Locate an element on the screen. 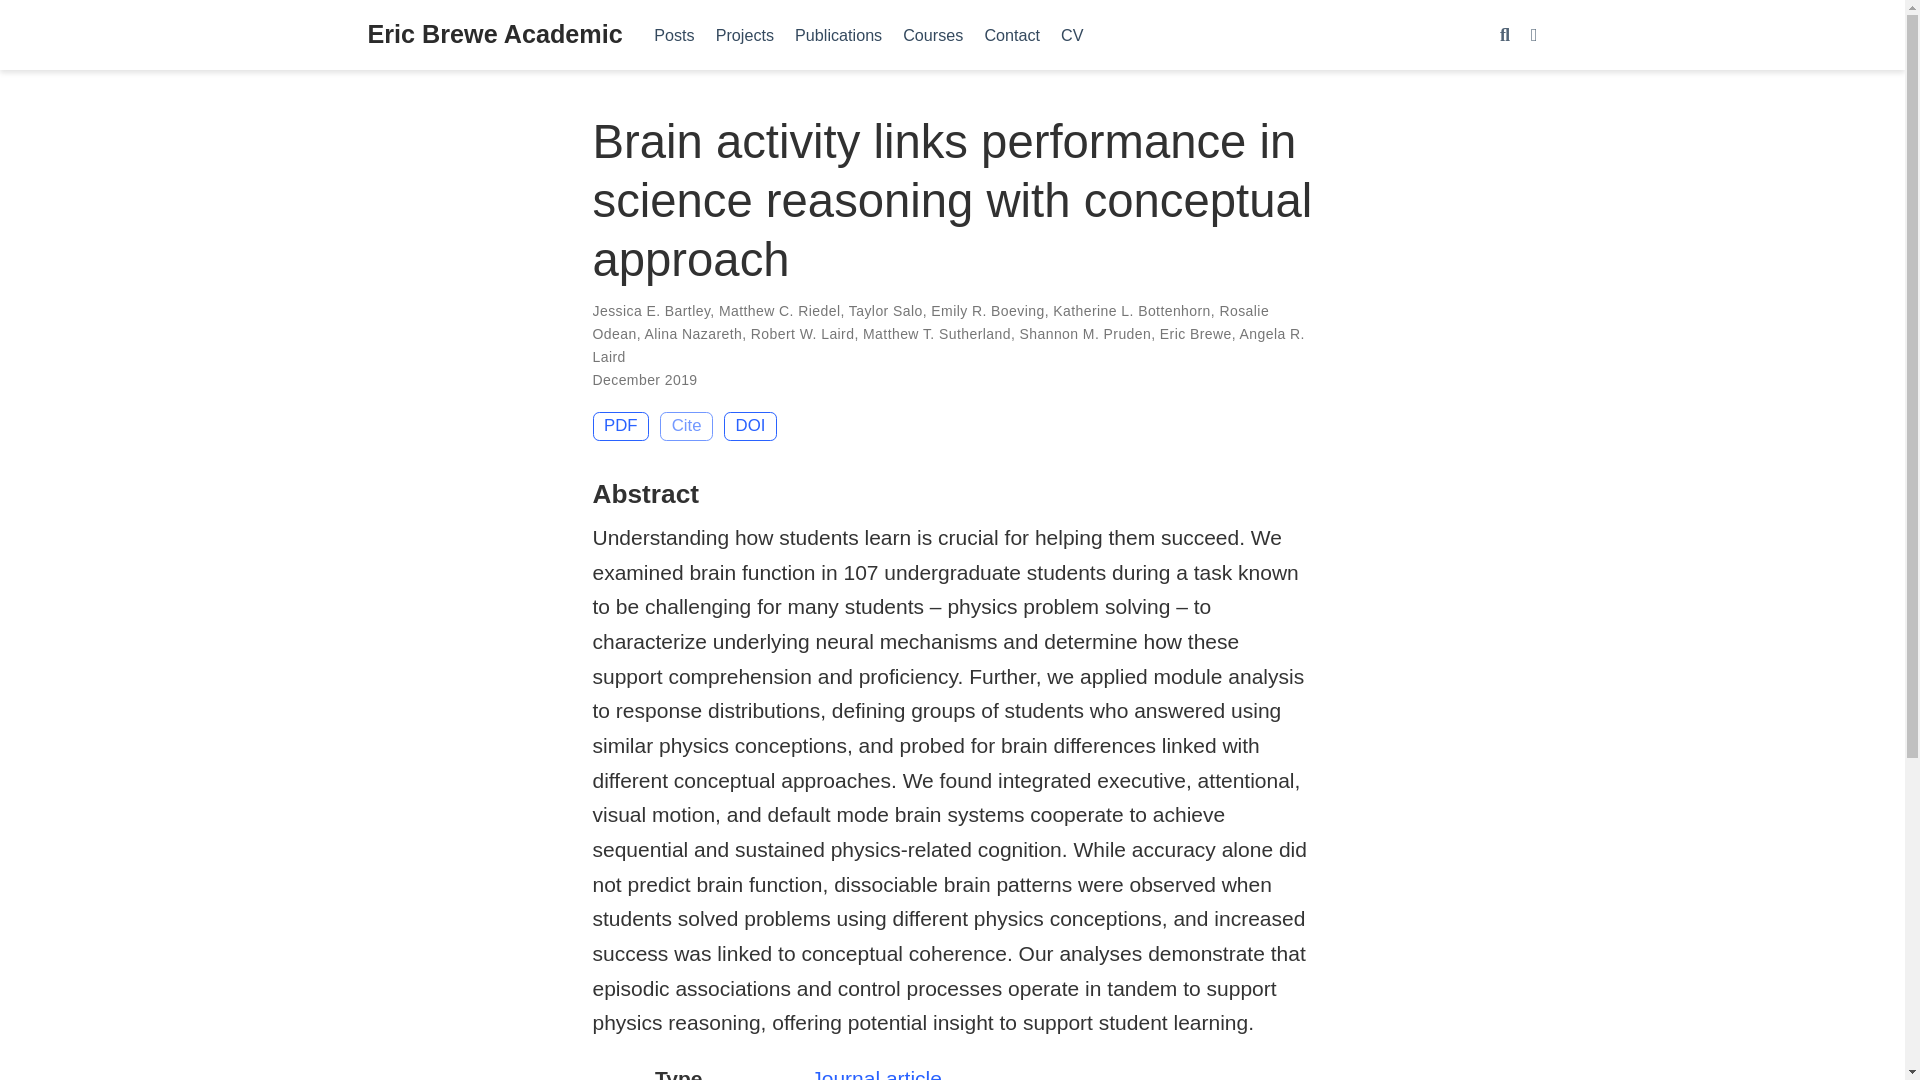  Shannon M. Pruden is located at coordinates (1086, 334).